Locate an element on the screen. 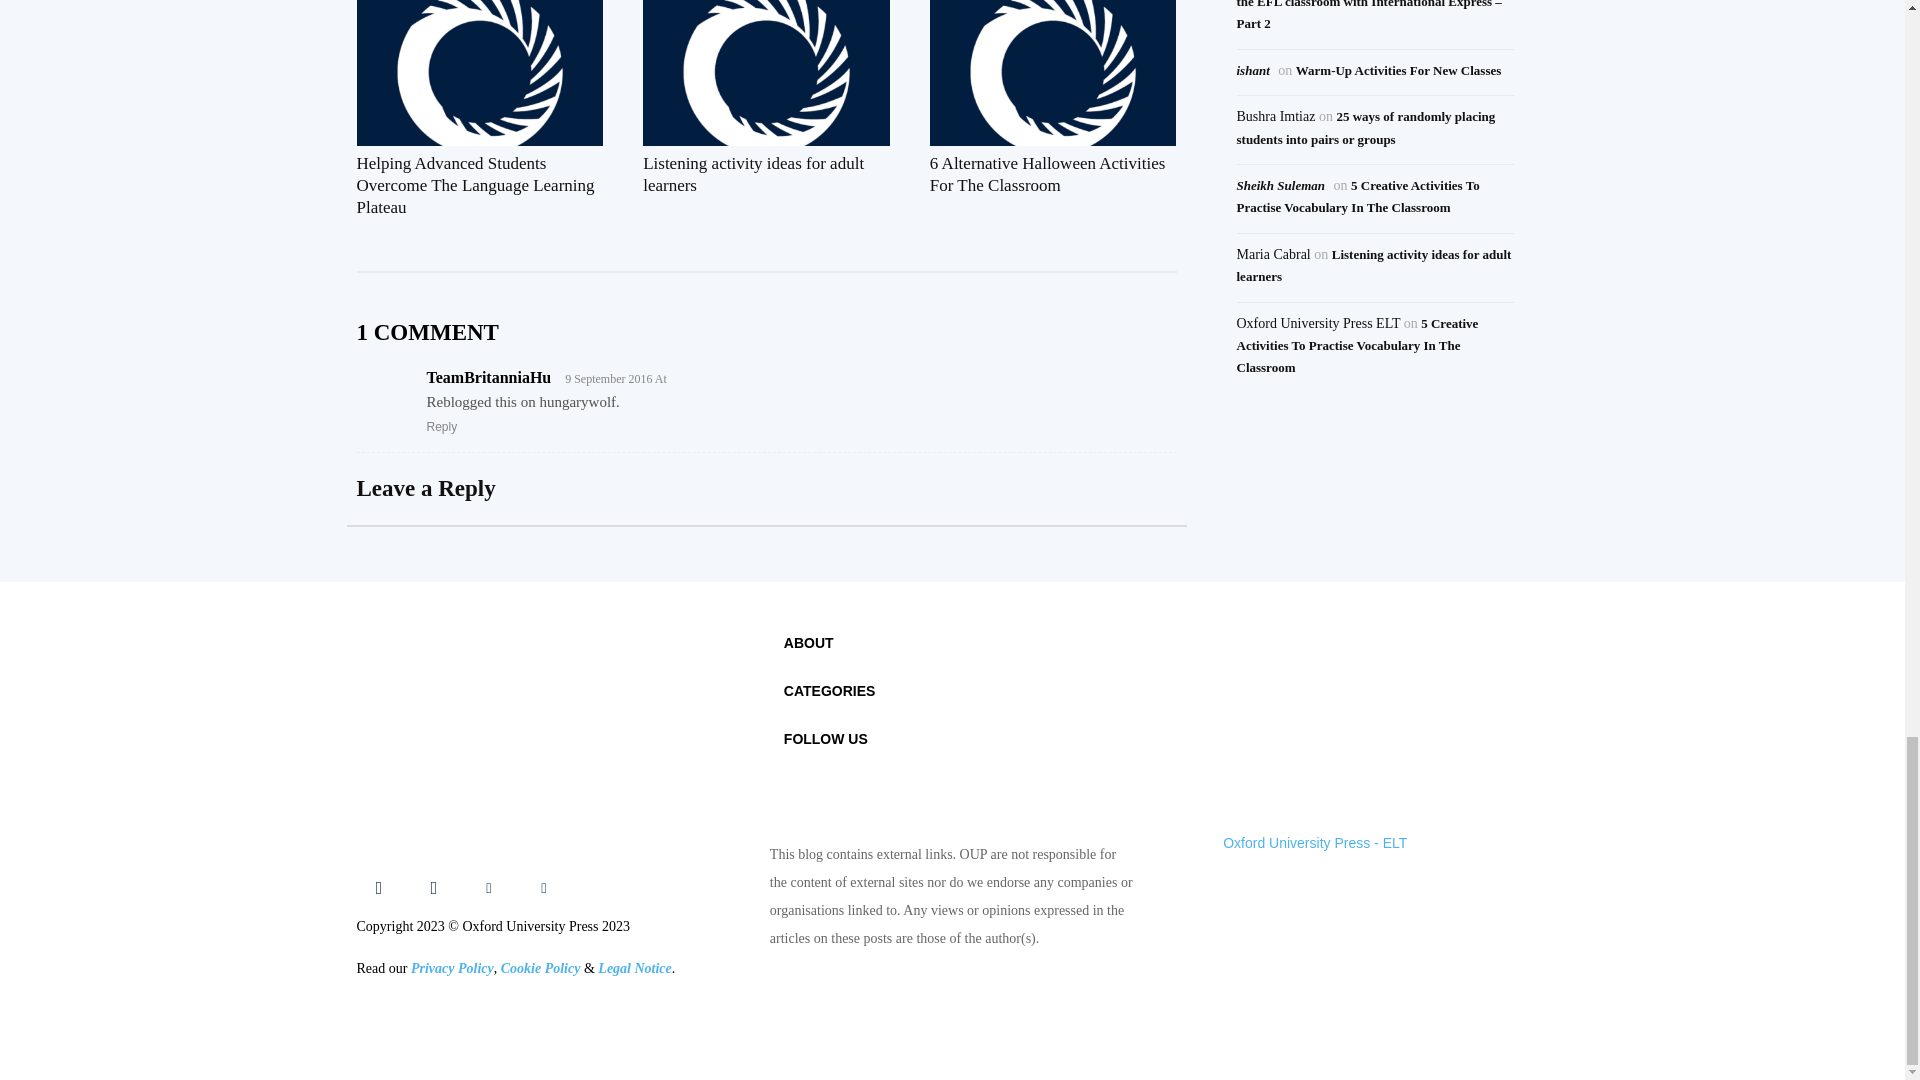  9 September 2016 At is located at coordinates (610, 378).